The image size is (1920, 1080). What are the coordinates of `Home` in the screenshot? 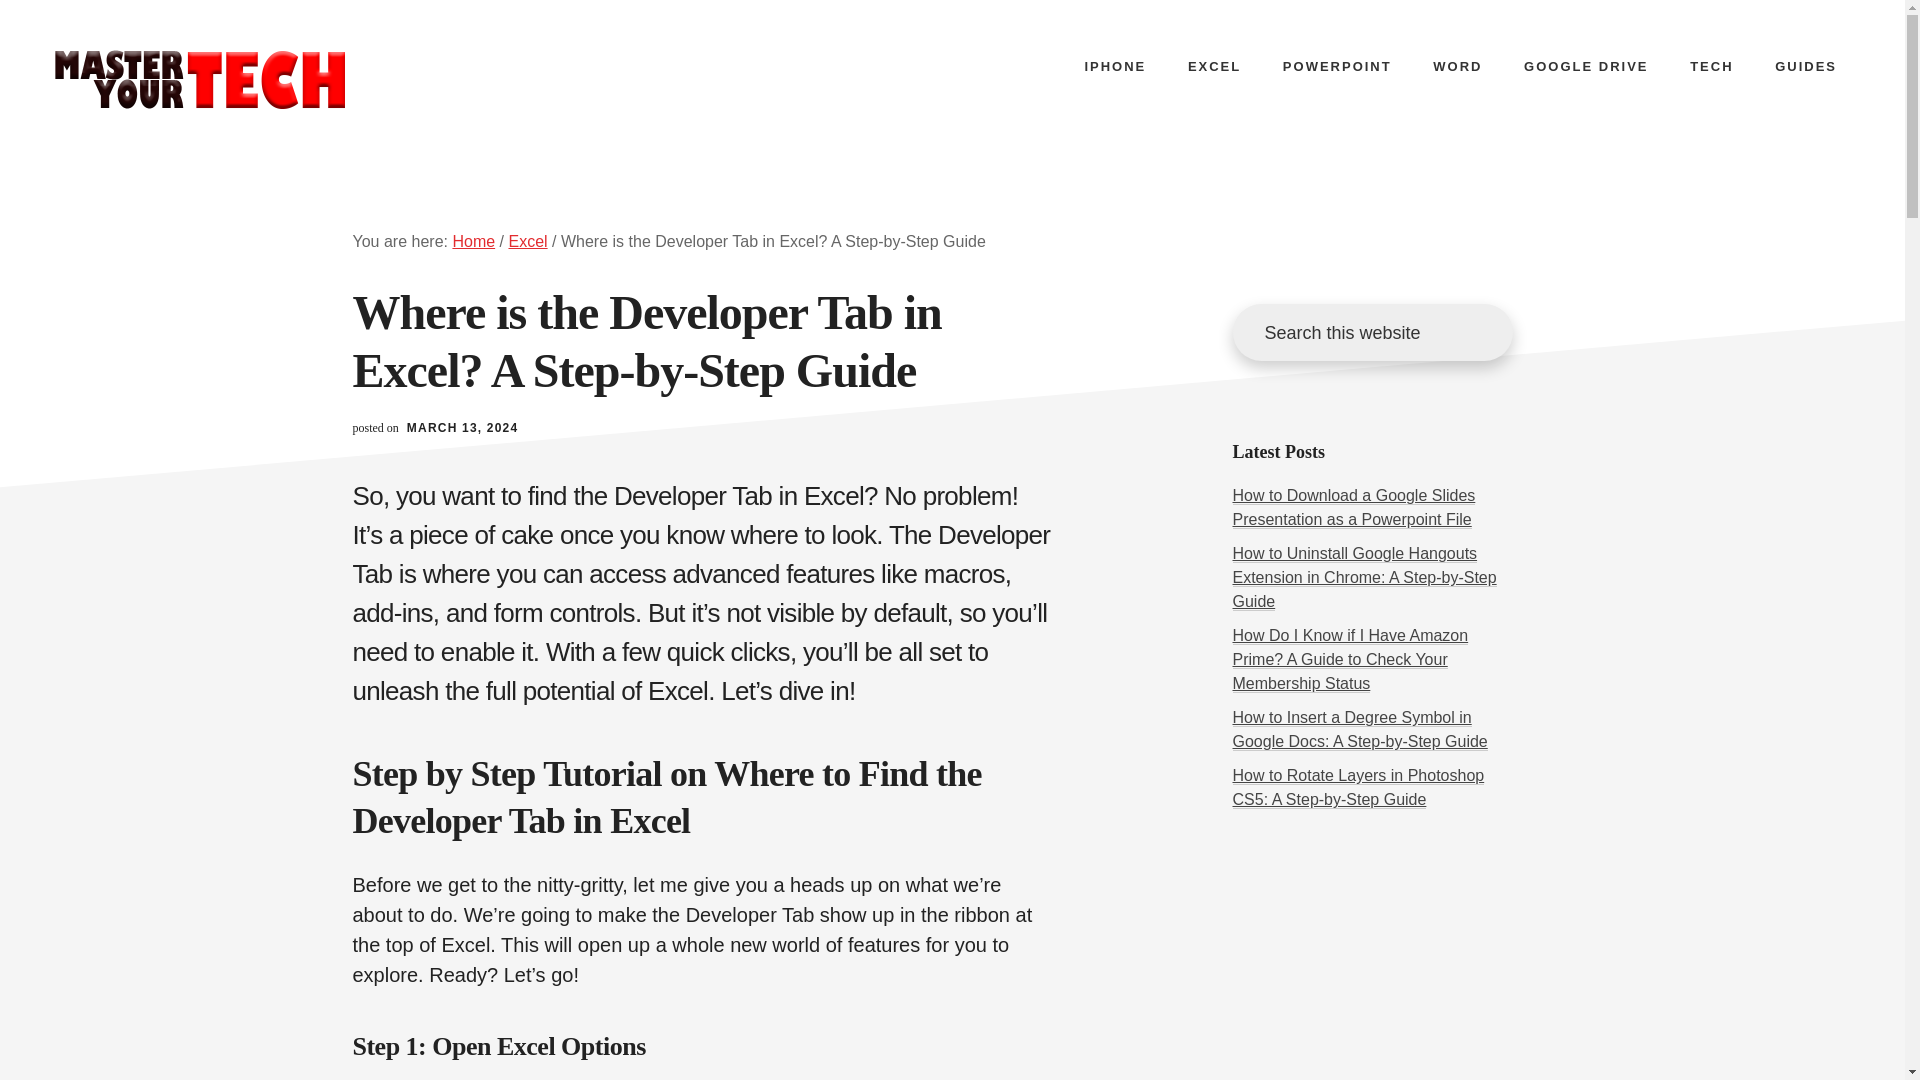 It's located at (473, 241).